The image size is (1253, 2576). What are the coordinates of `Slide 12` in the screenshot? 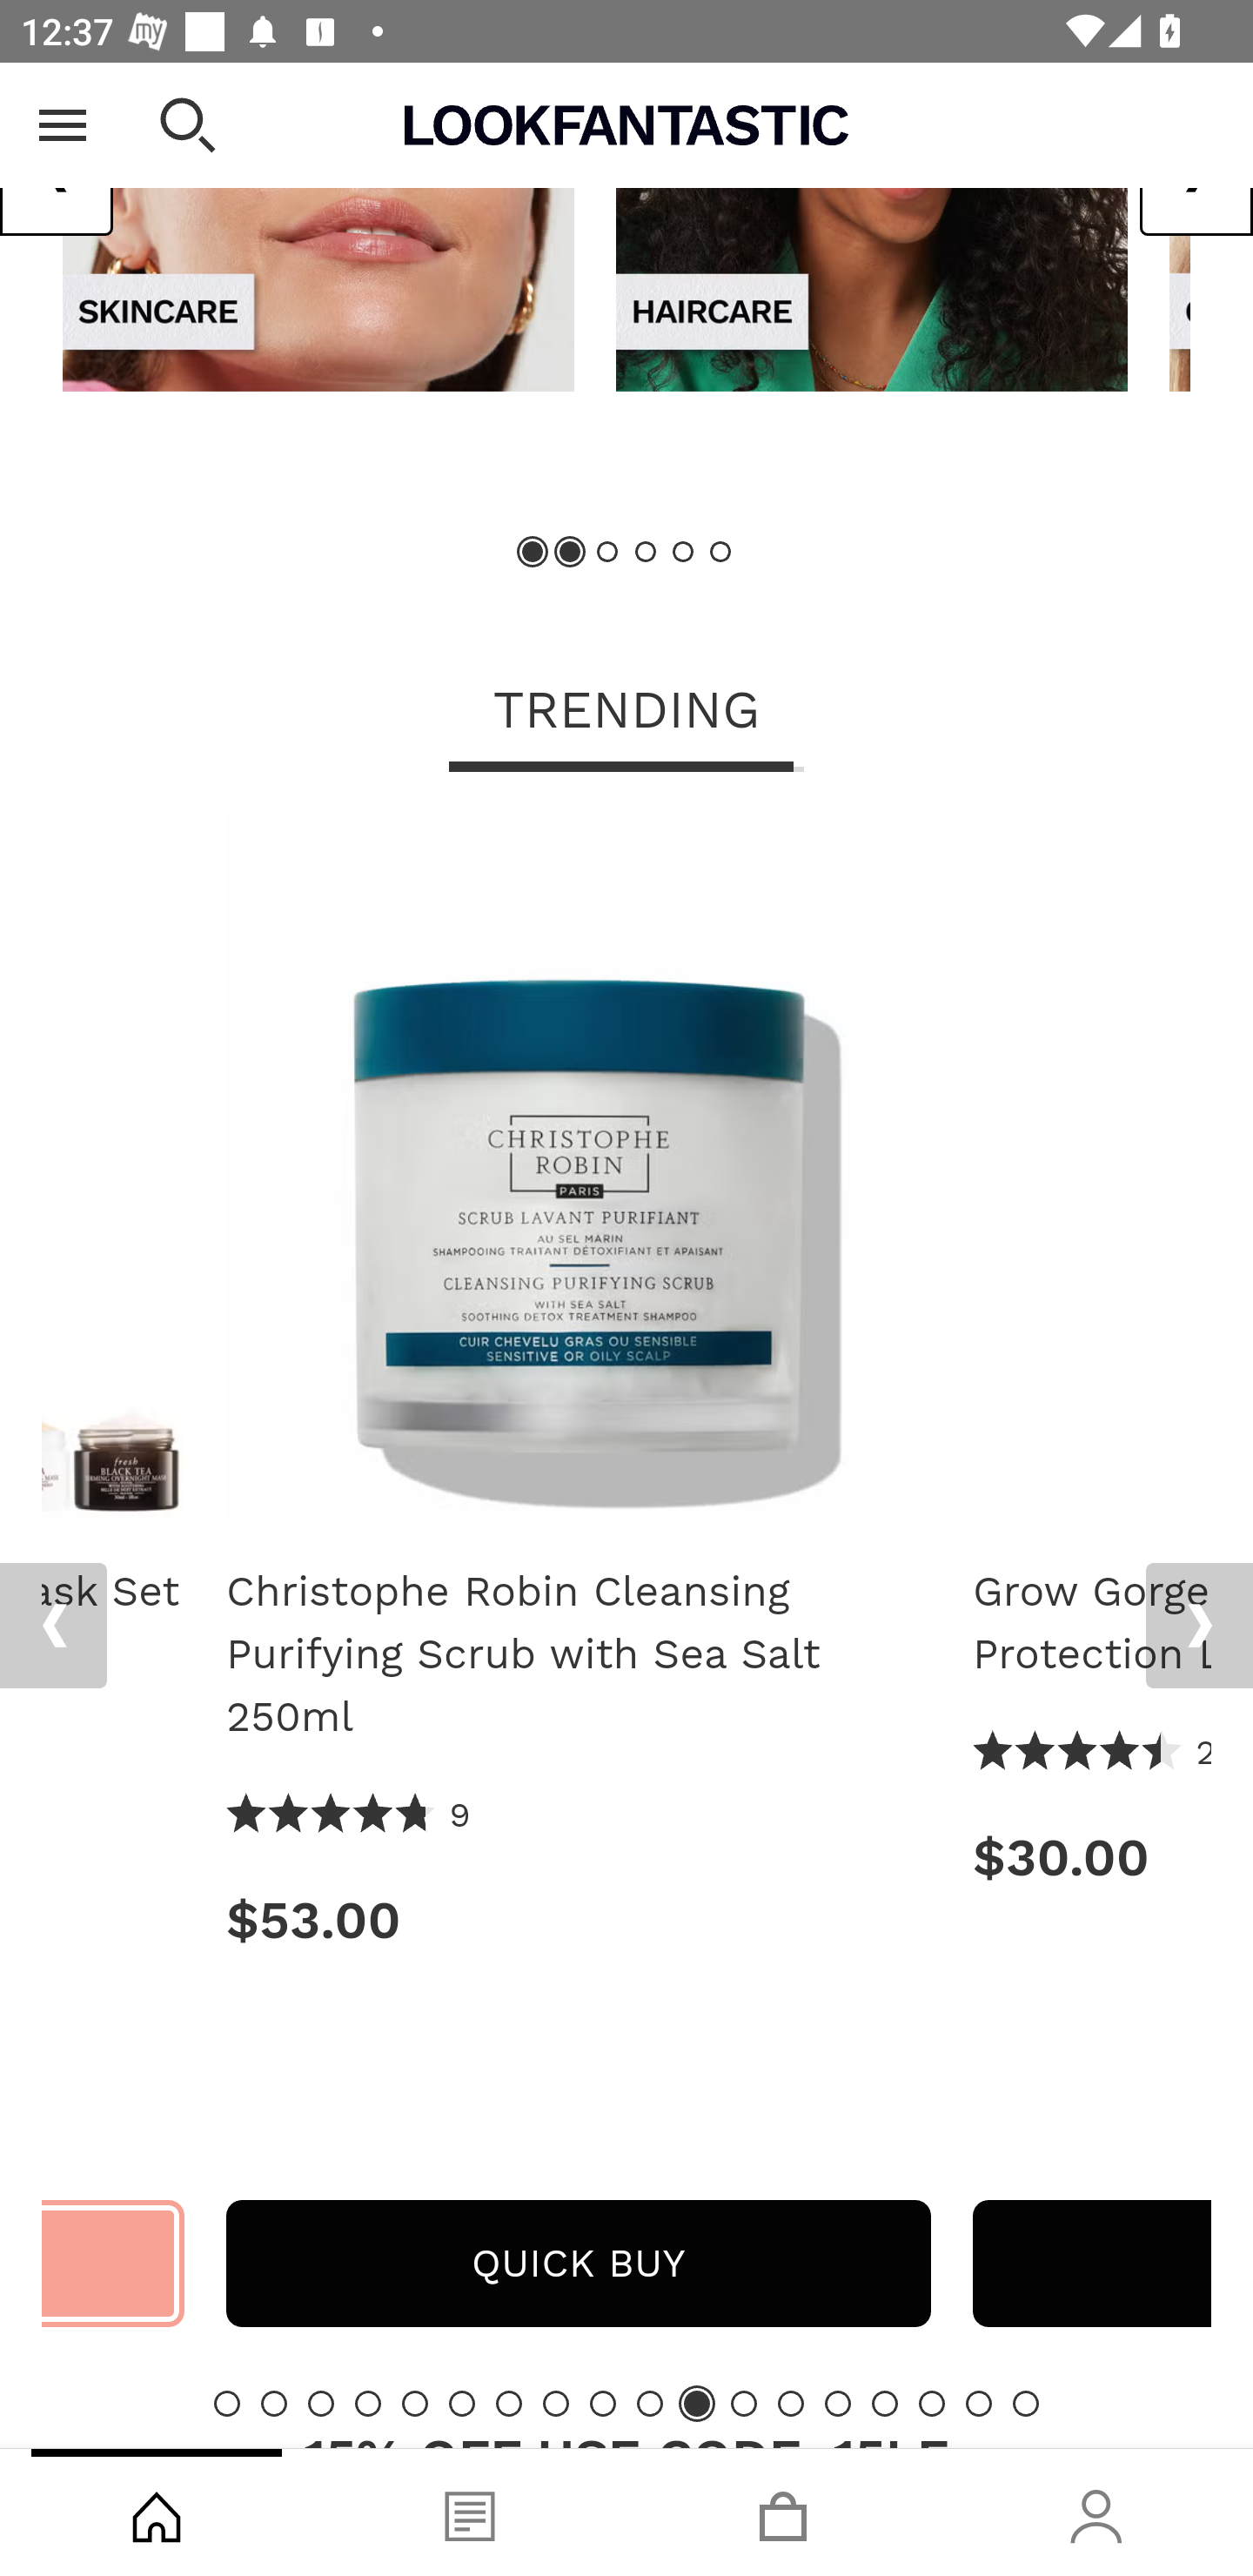 It's located at (743, 2403).